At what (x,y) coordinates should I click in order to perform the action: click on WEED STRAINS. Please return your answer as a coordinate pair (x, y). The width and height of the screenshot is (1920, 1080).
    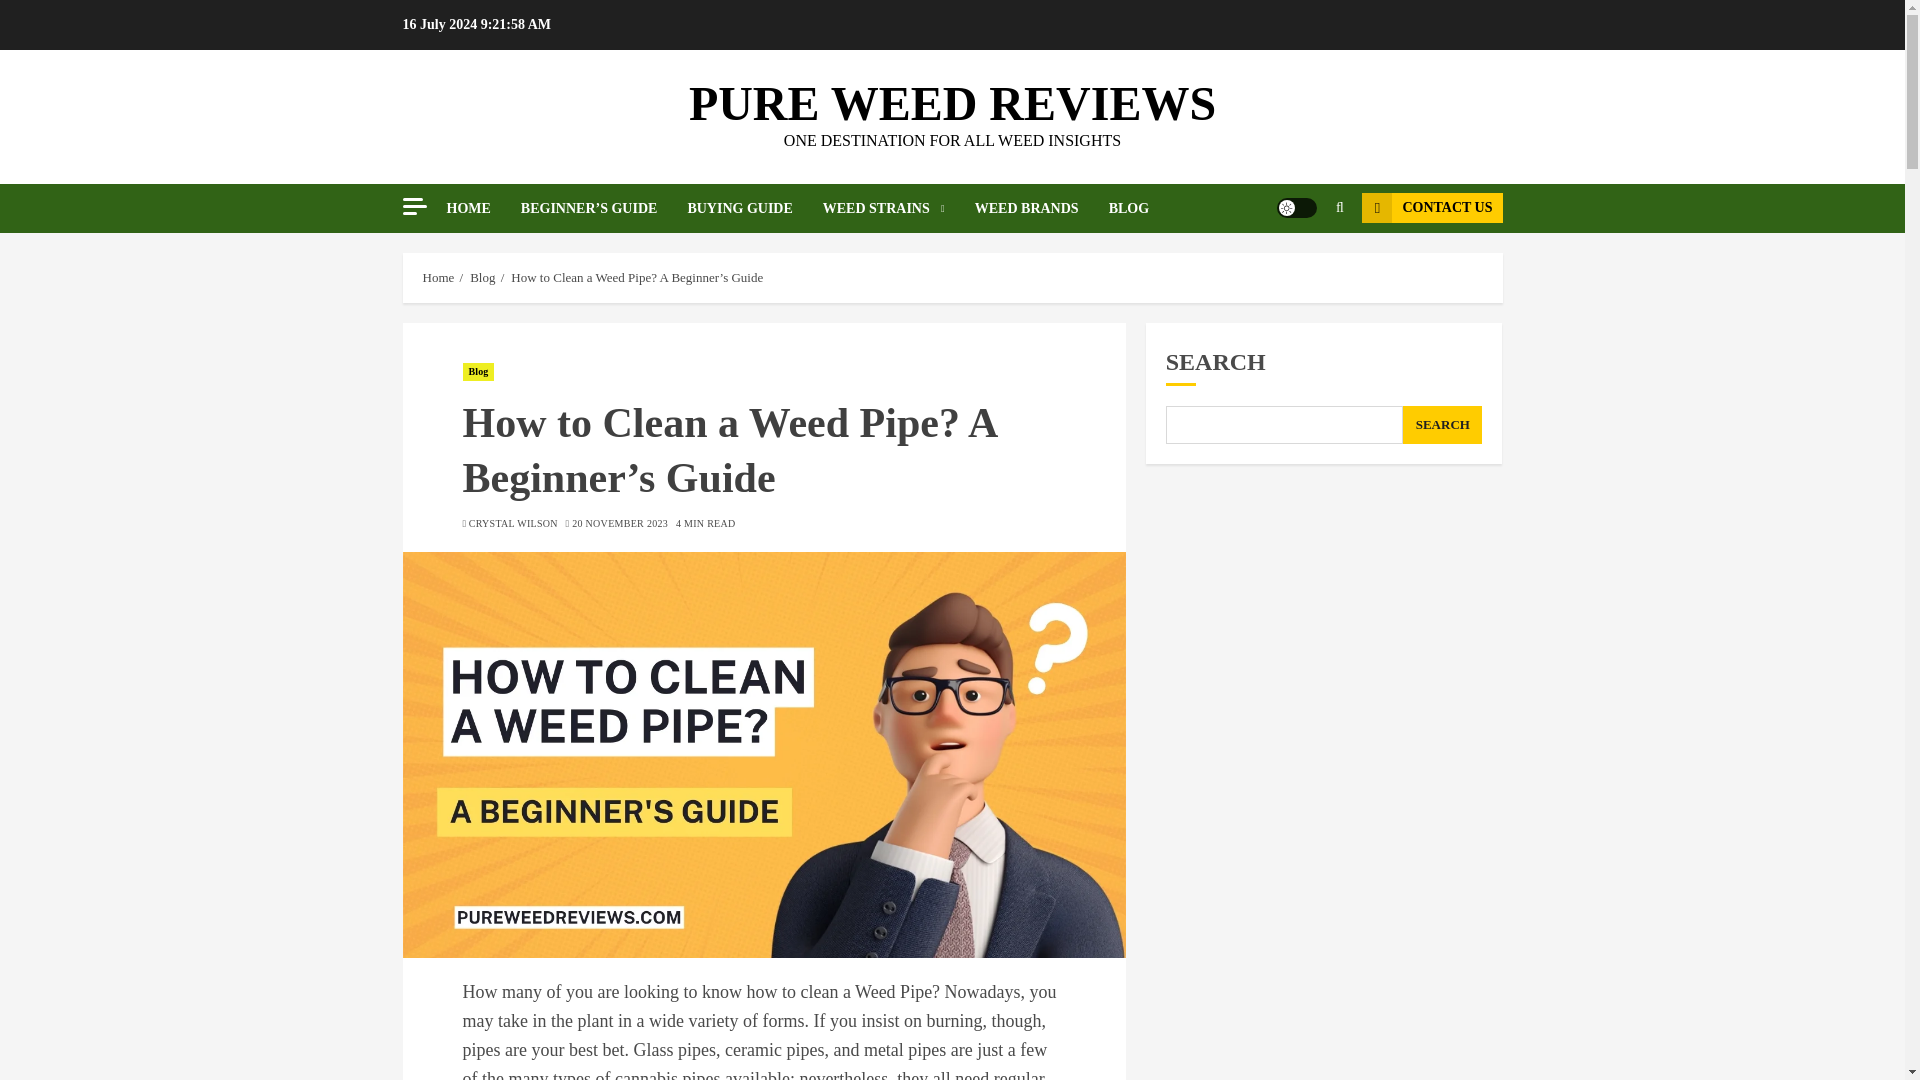
    Looking at the image, I should click on (899, 208).